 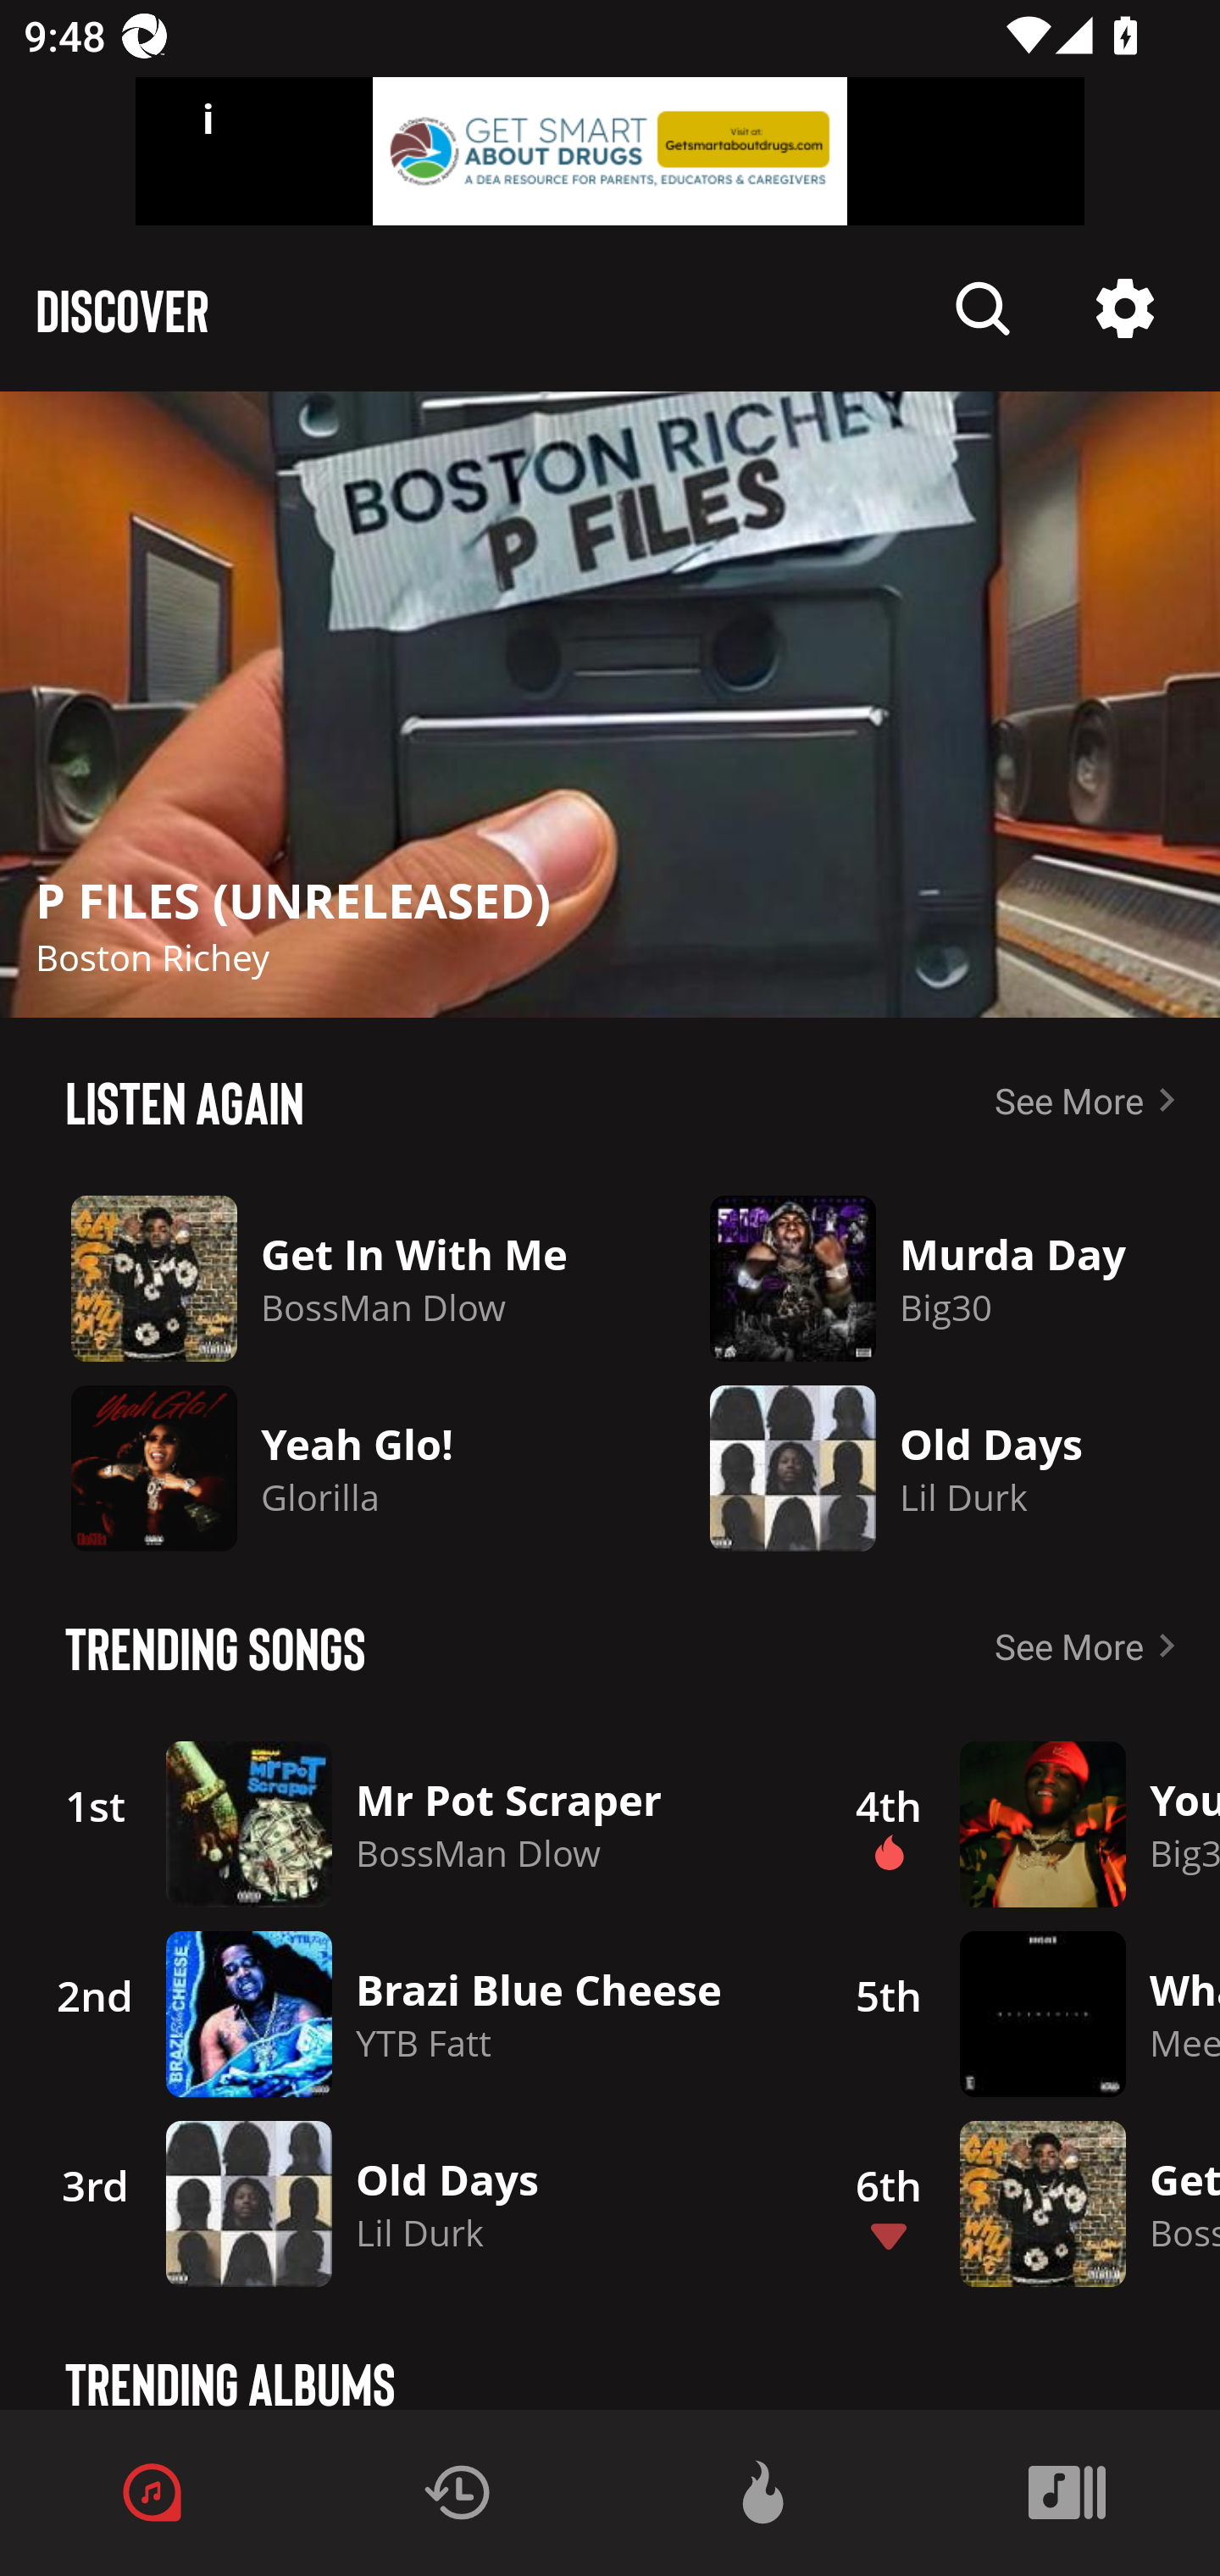 What do you see at coordinates (930, 1468) in the screenshot?
I see `Description Old Days Lil Durk` at bounding box center [930, 1468].